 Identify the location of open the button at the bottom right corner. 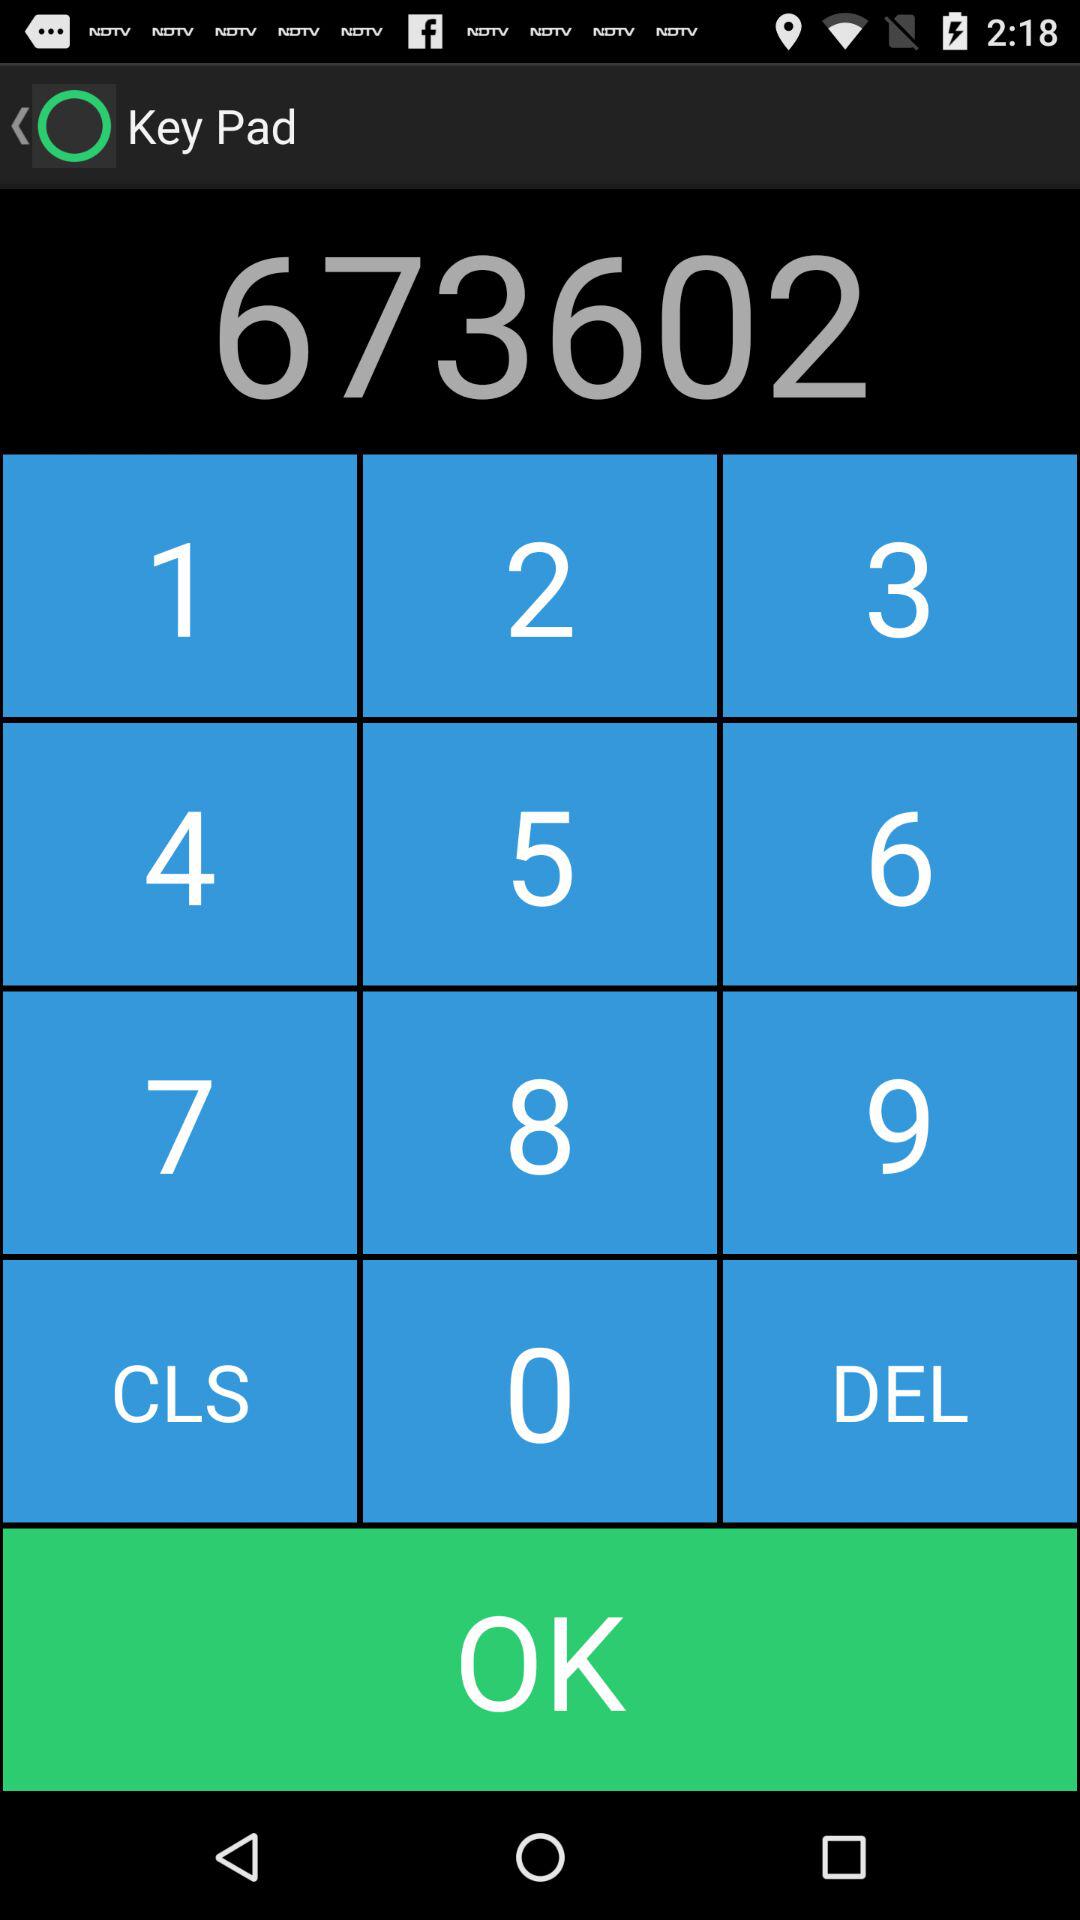
(900, 1391).